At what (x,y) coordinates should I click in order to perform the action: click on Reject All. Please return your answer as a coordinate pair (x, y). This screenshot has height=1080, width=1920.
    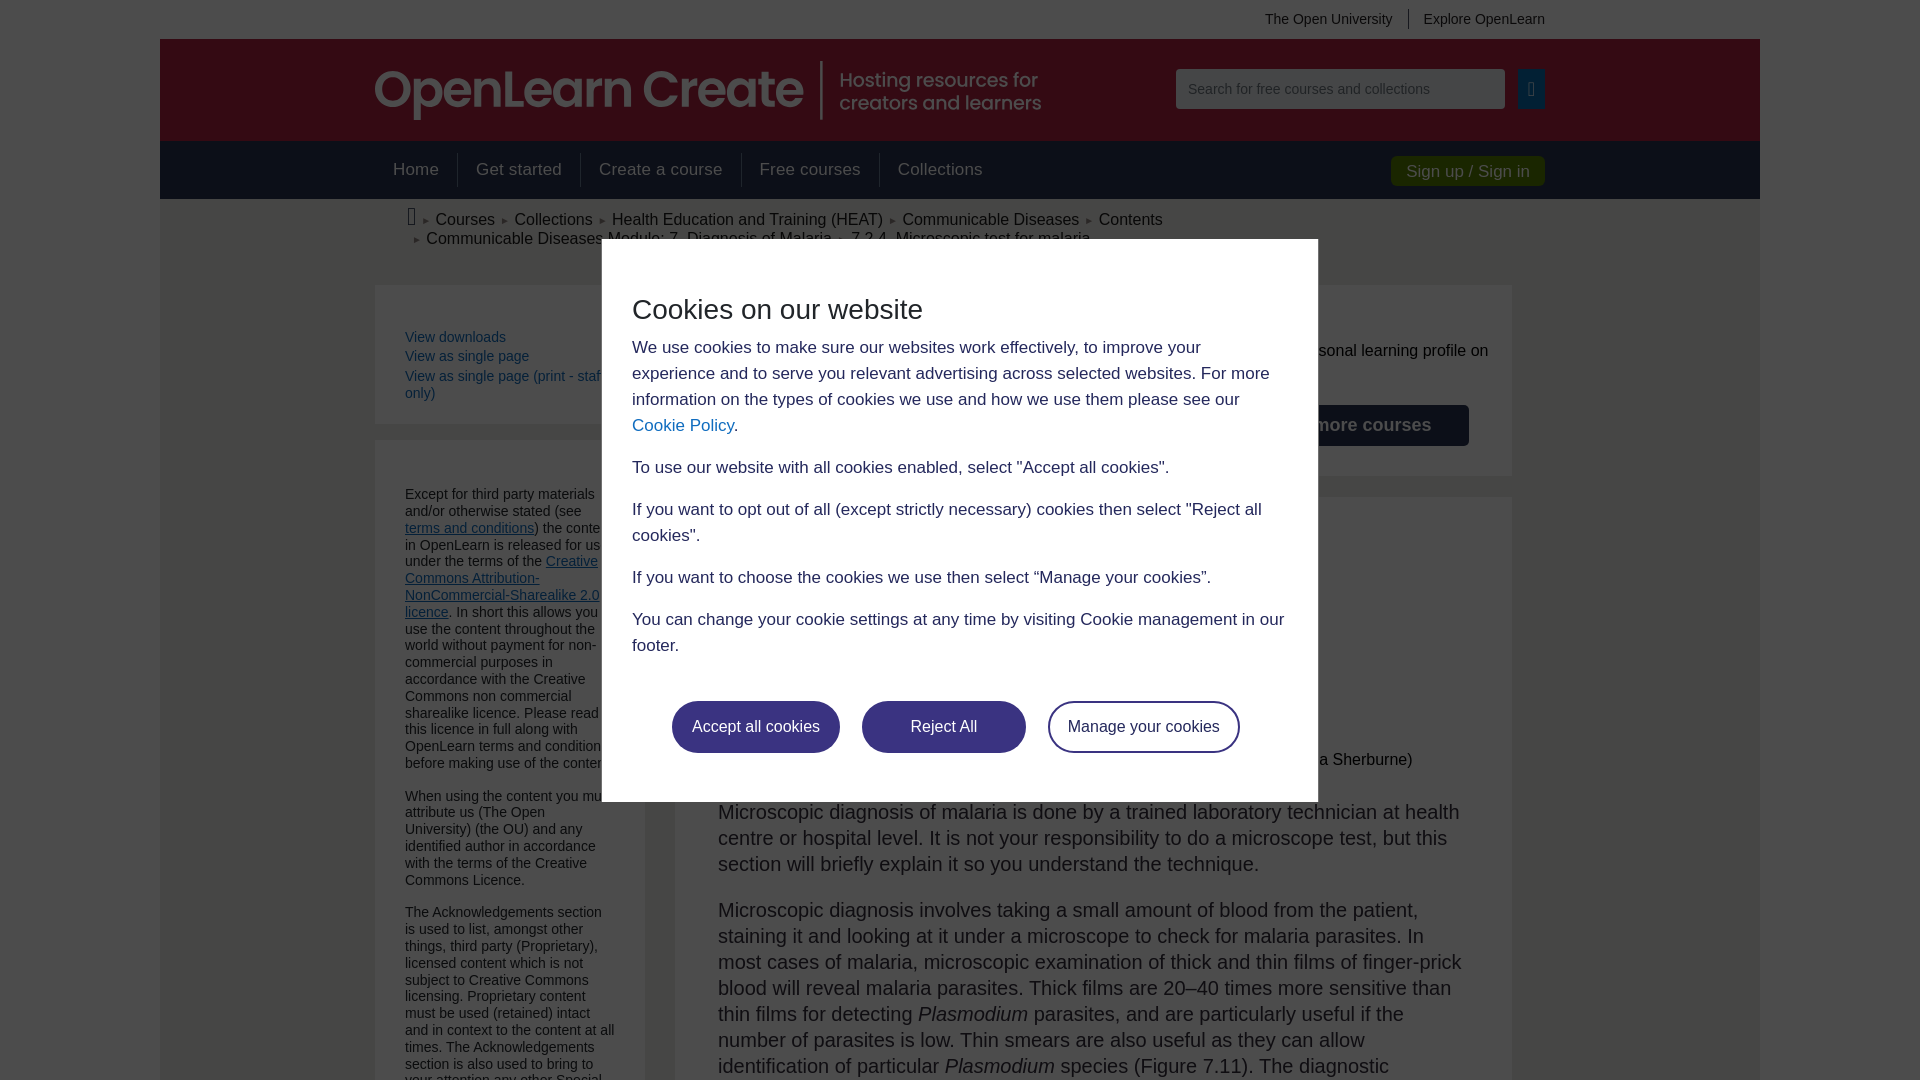
    Looking at the image, I should click on (944, 726).